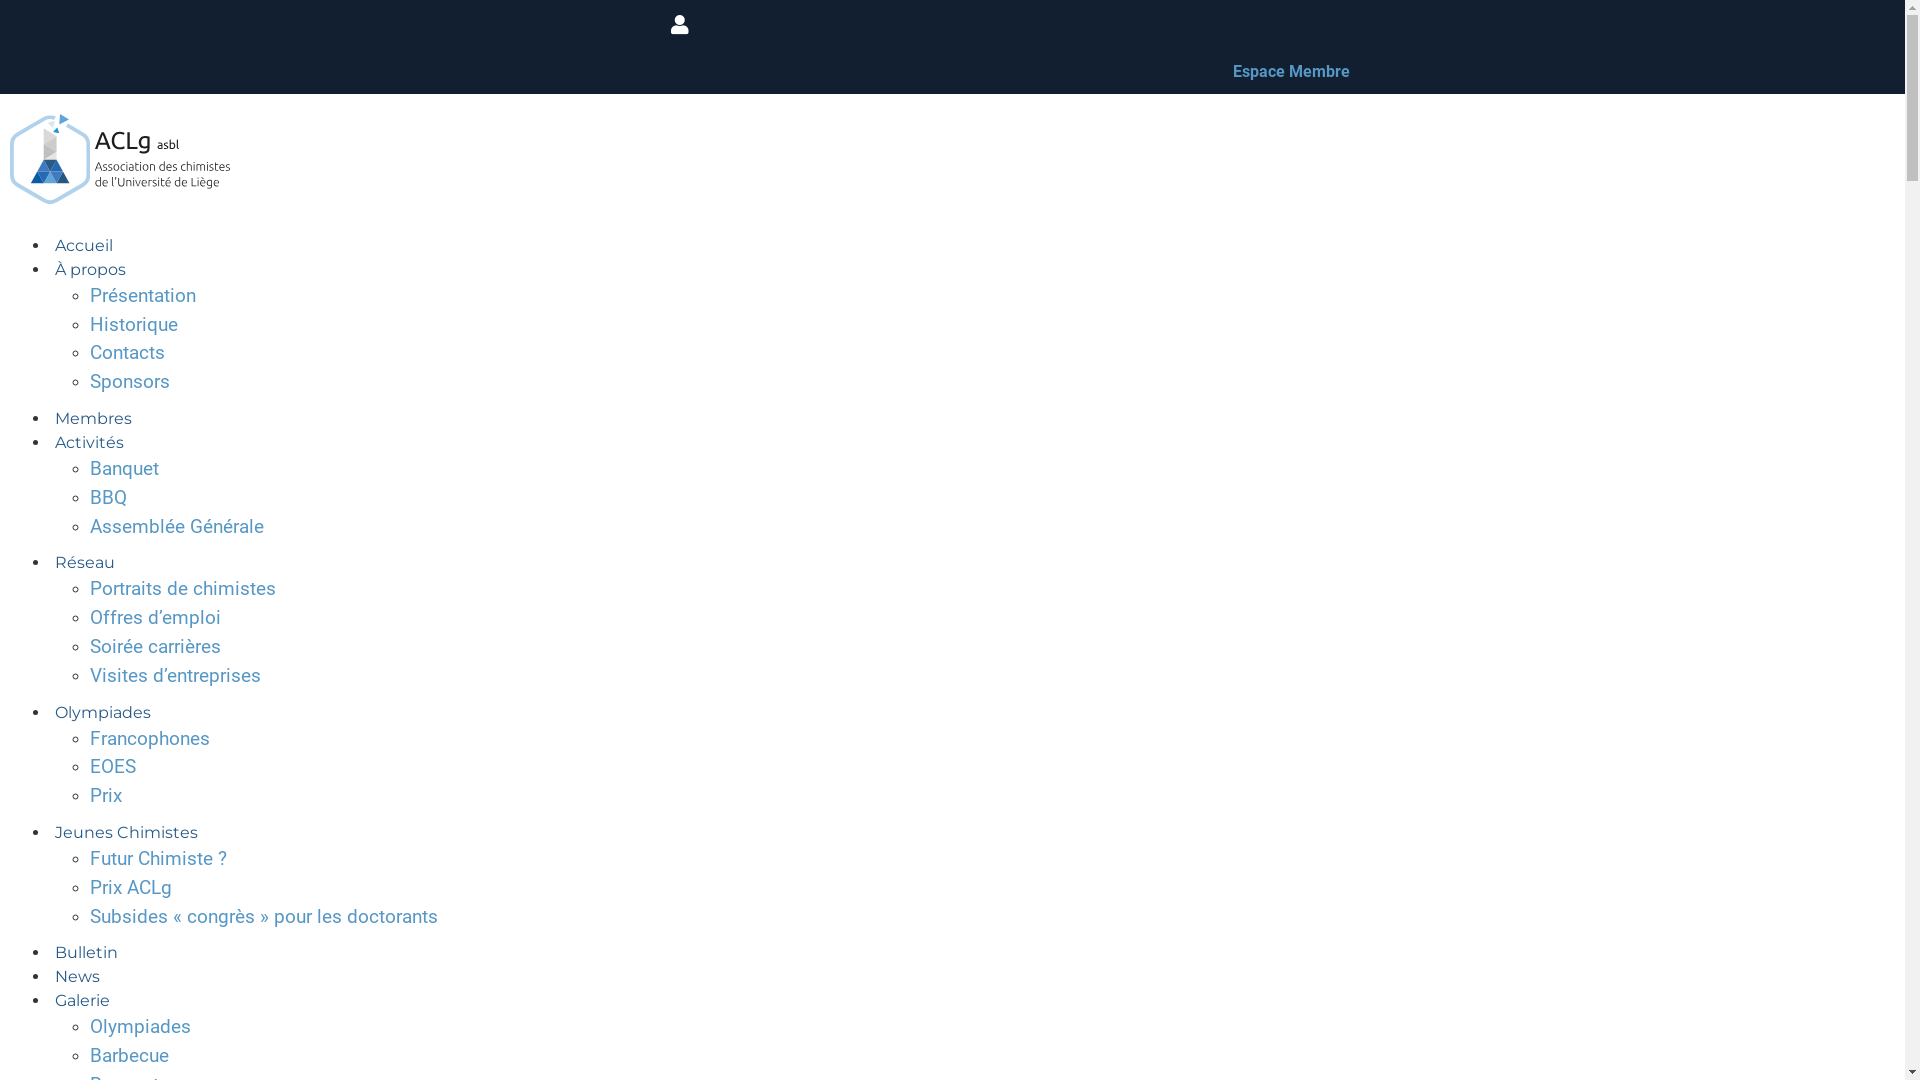 This screenshot has height=1080, width=1920. What do you see at coordinates (113, 766) in the screenshot?
I see `EOES` at bounding box center [113, 766].